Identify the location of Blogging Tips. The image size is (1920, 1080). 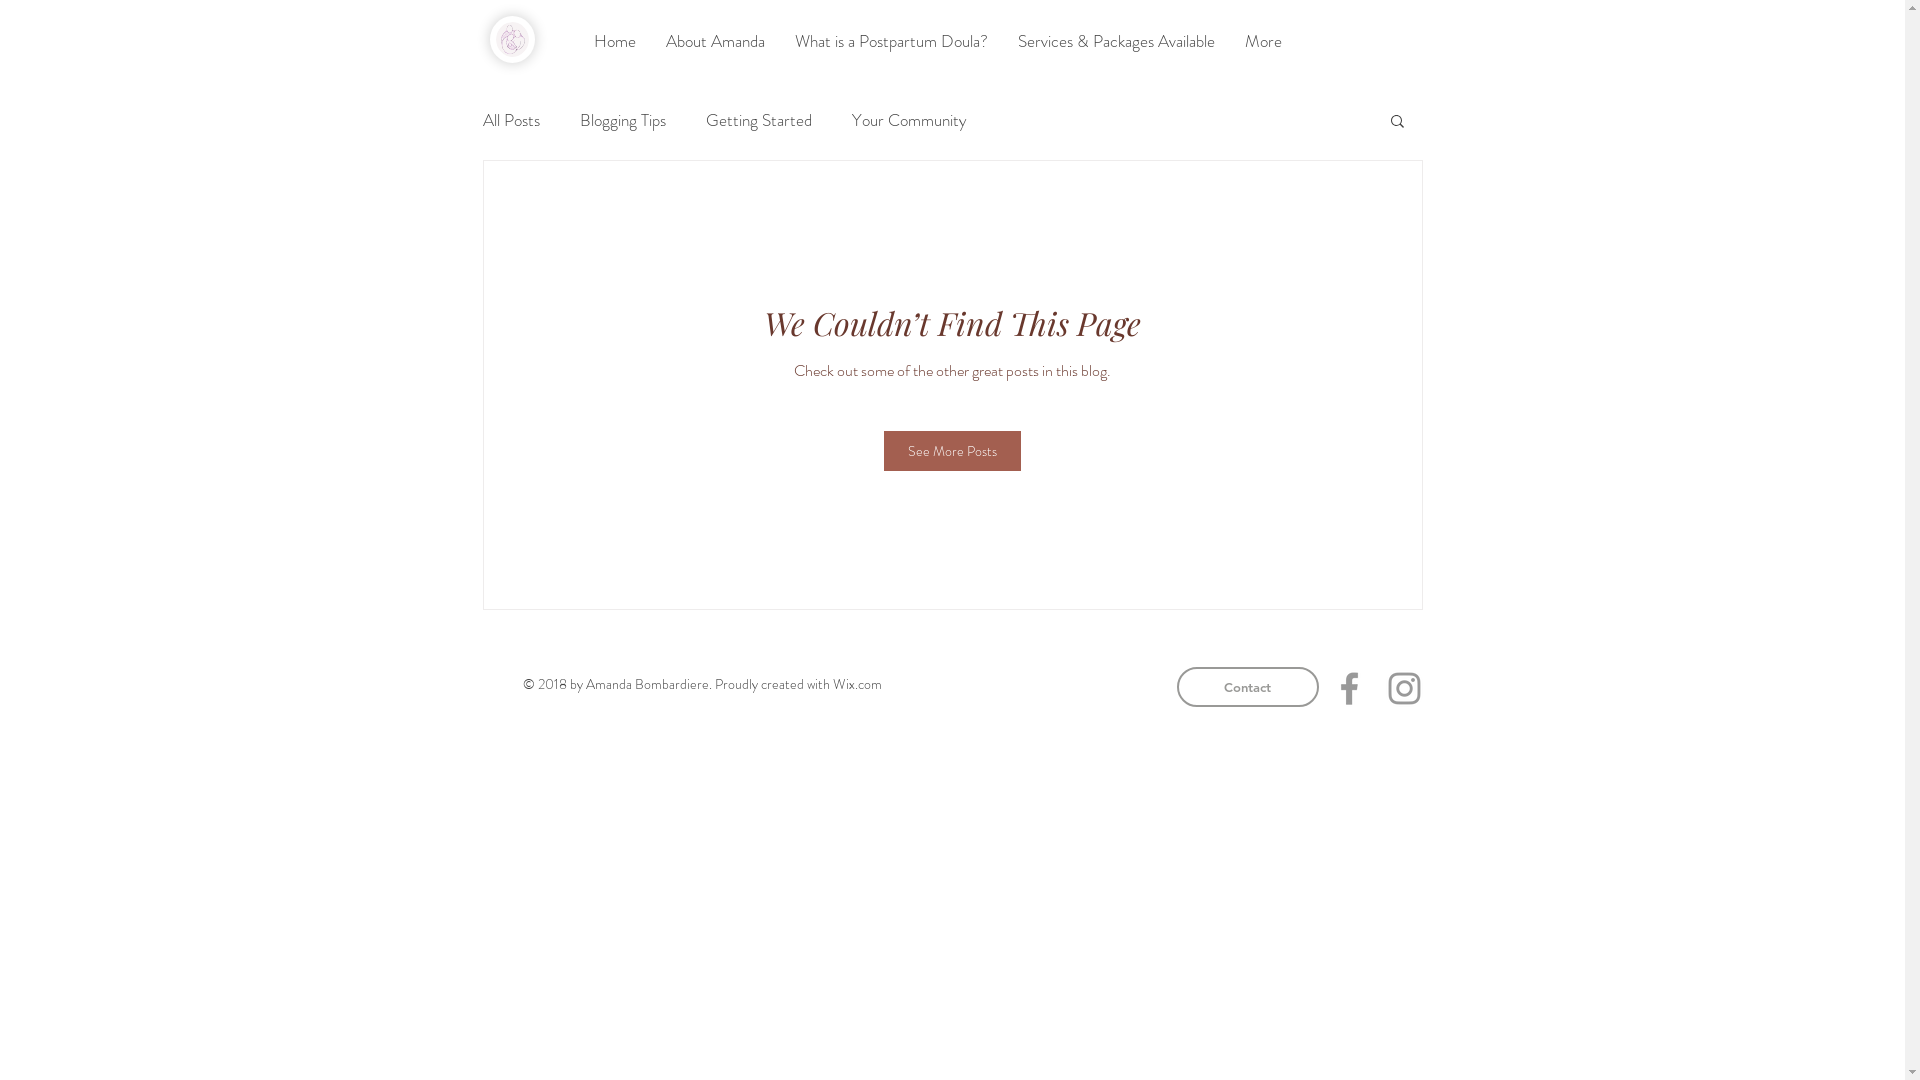
(623, 120).